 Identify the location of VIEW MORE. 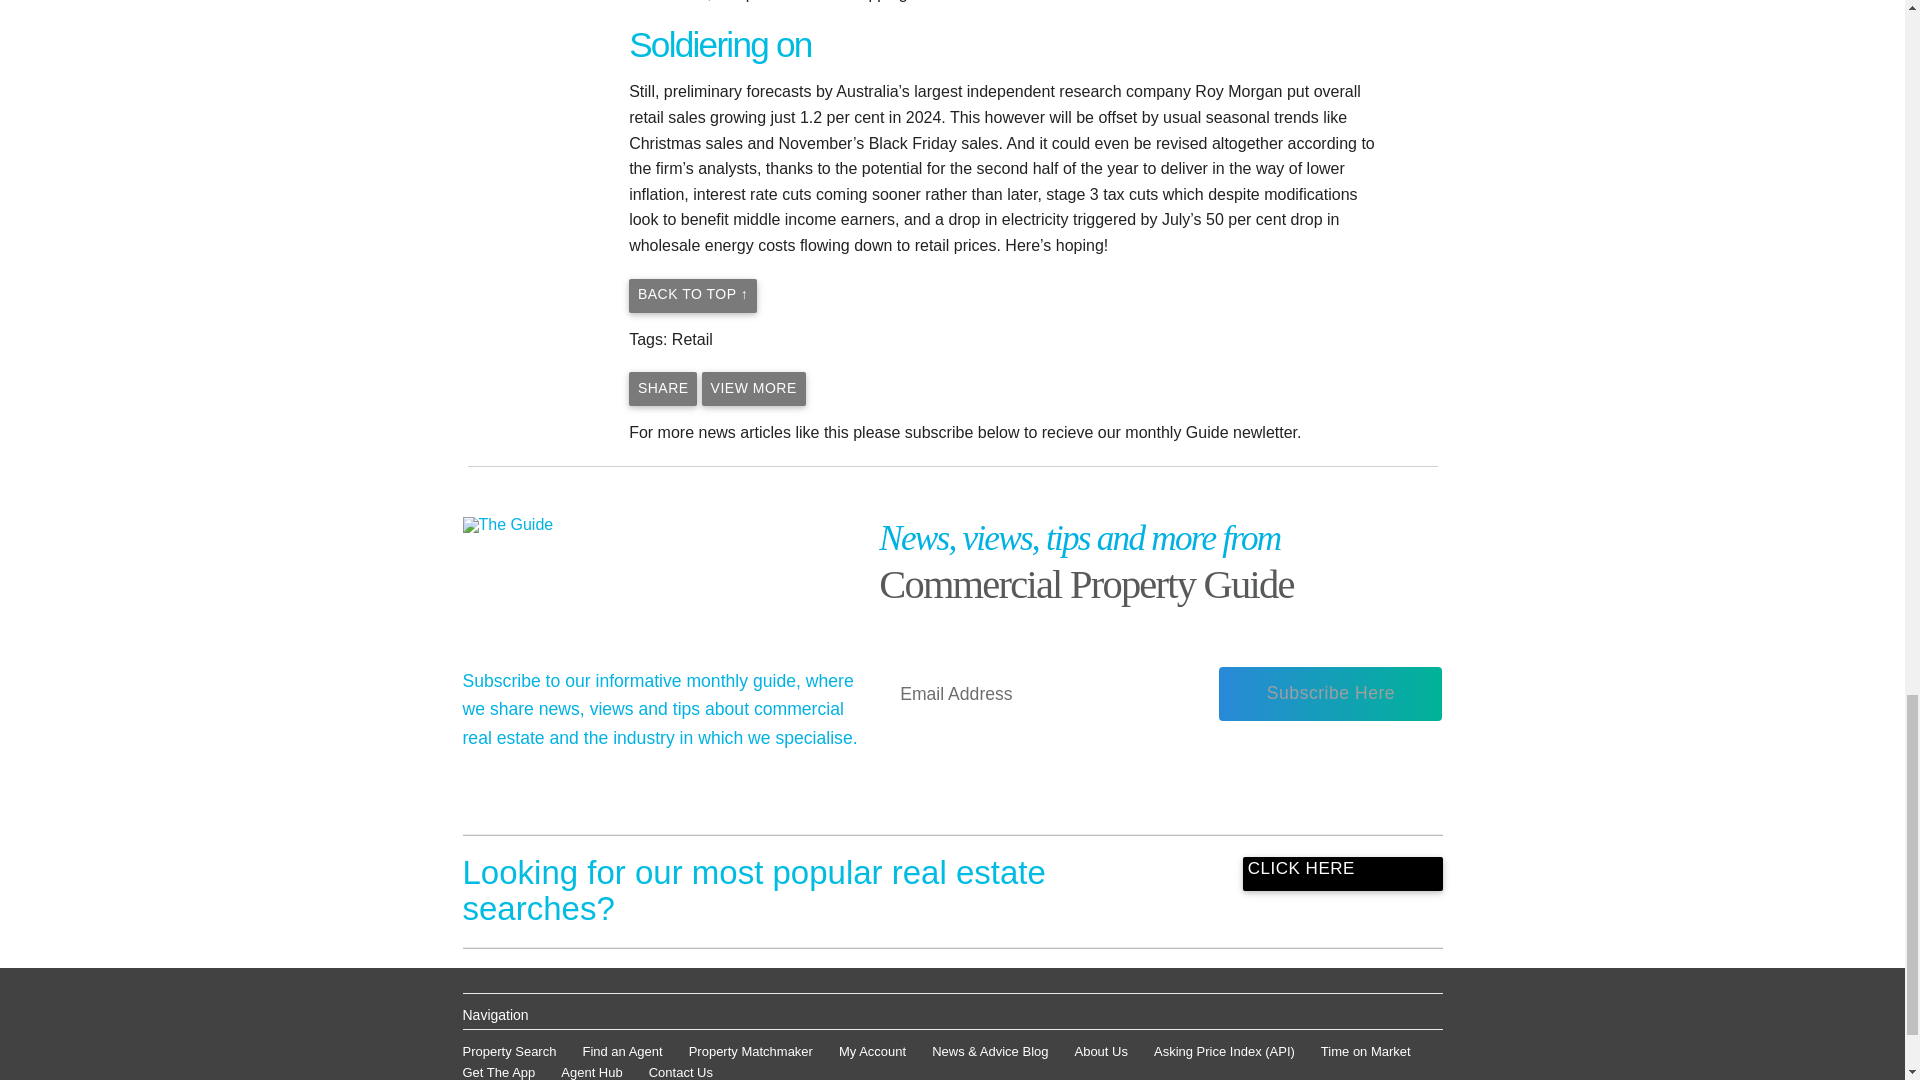
(754, 388).